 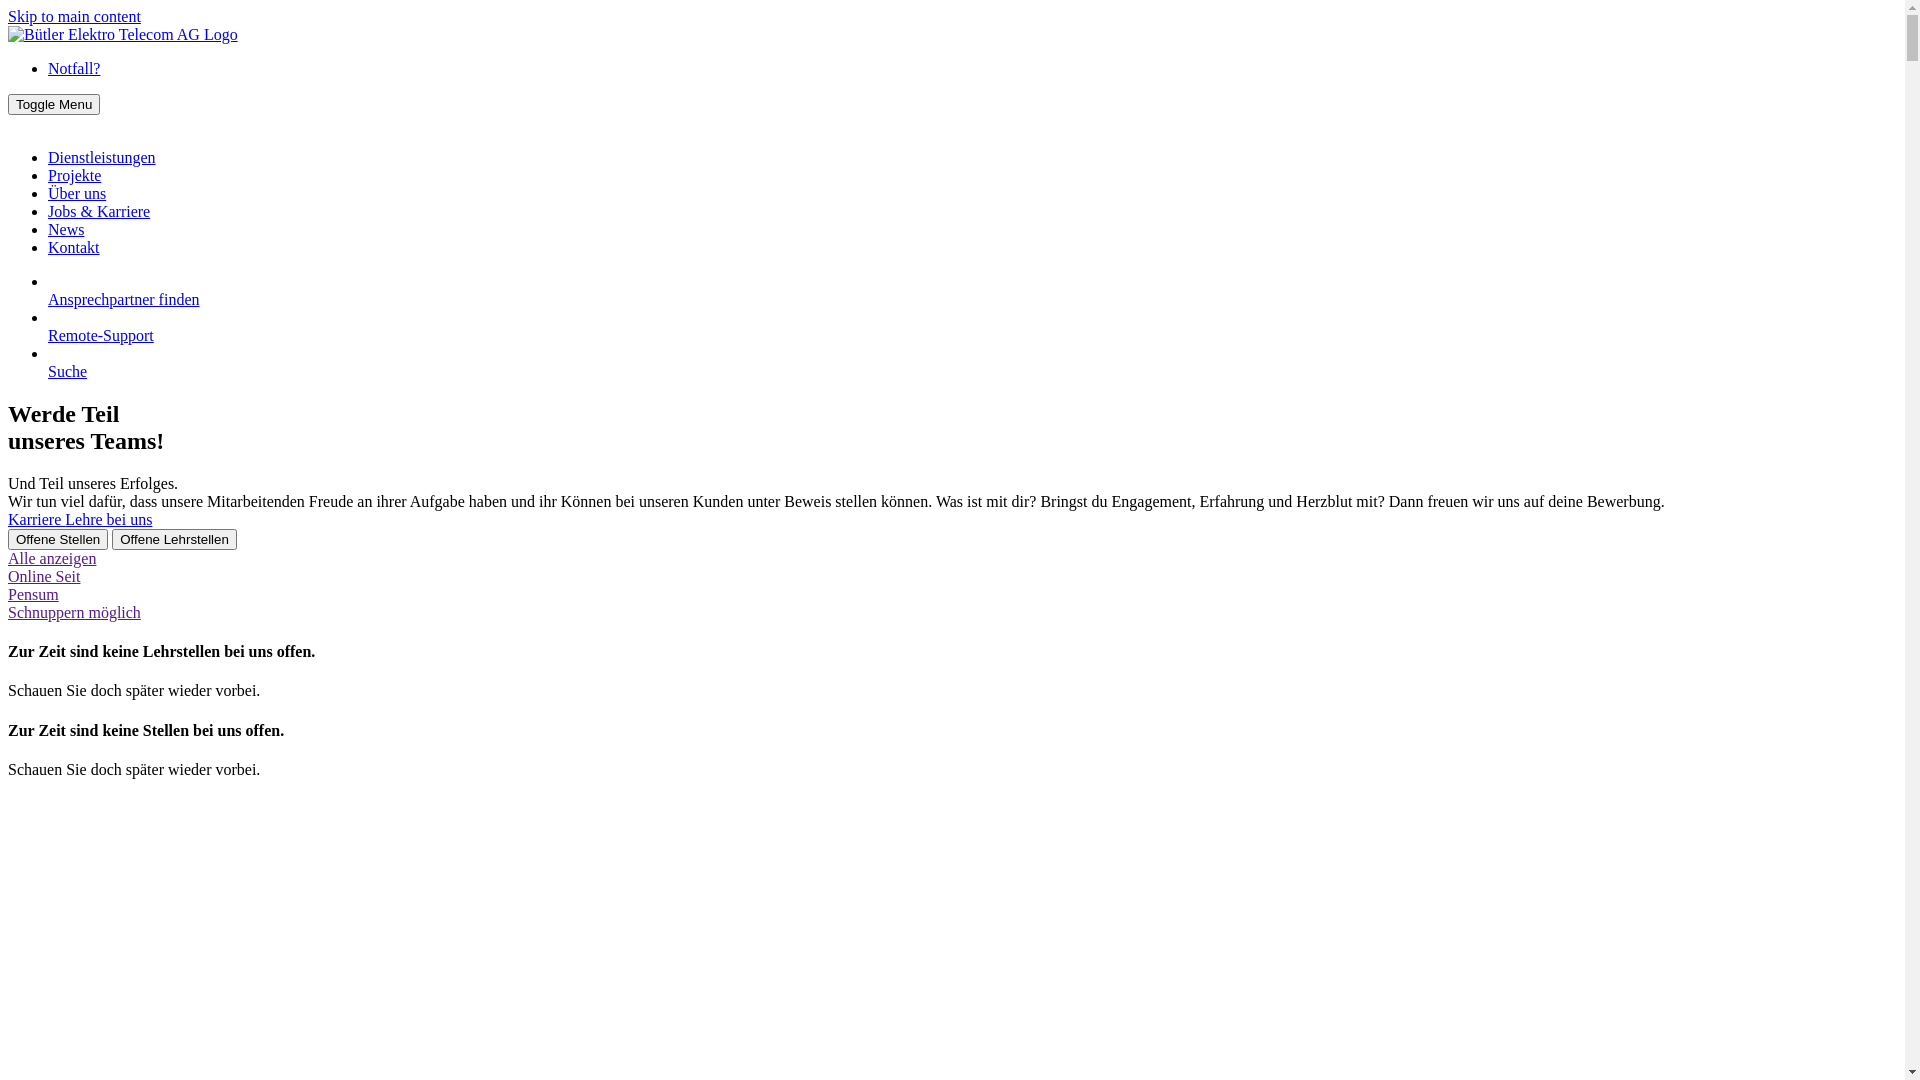 I want to click on Alle anzeigen, so click(x=52, y=558).